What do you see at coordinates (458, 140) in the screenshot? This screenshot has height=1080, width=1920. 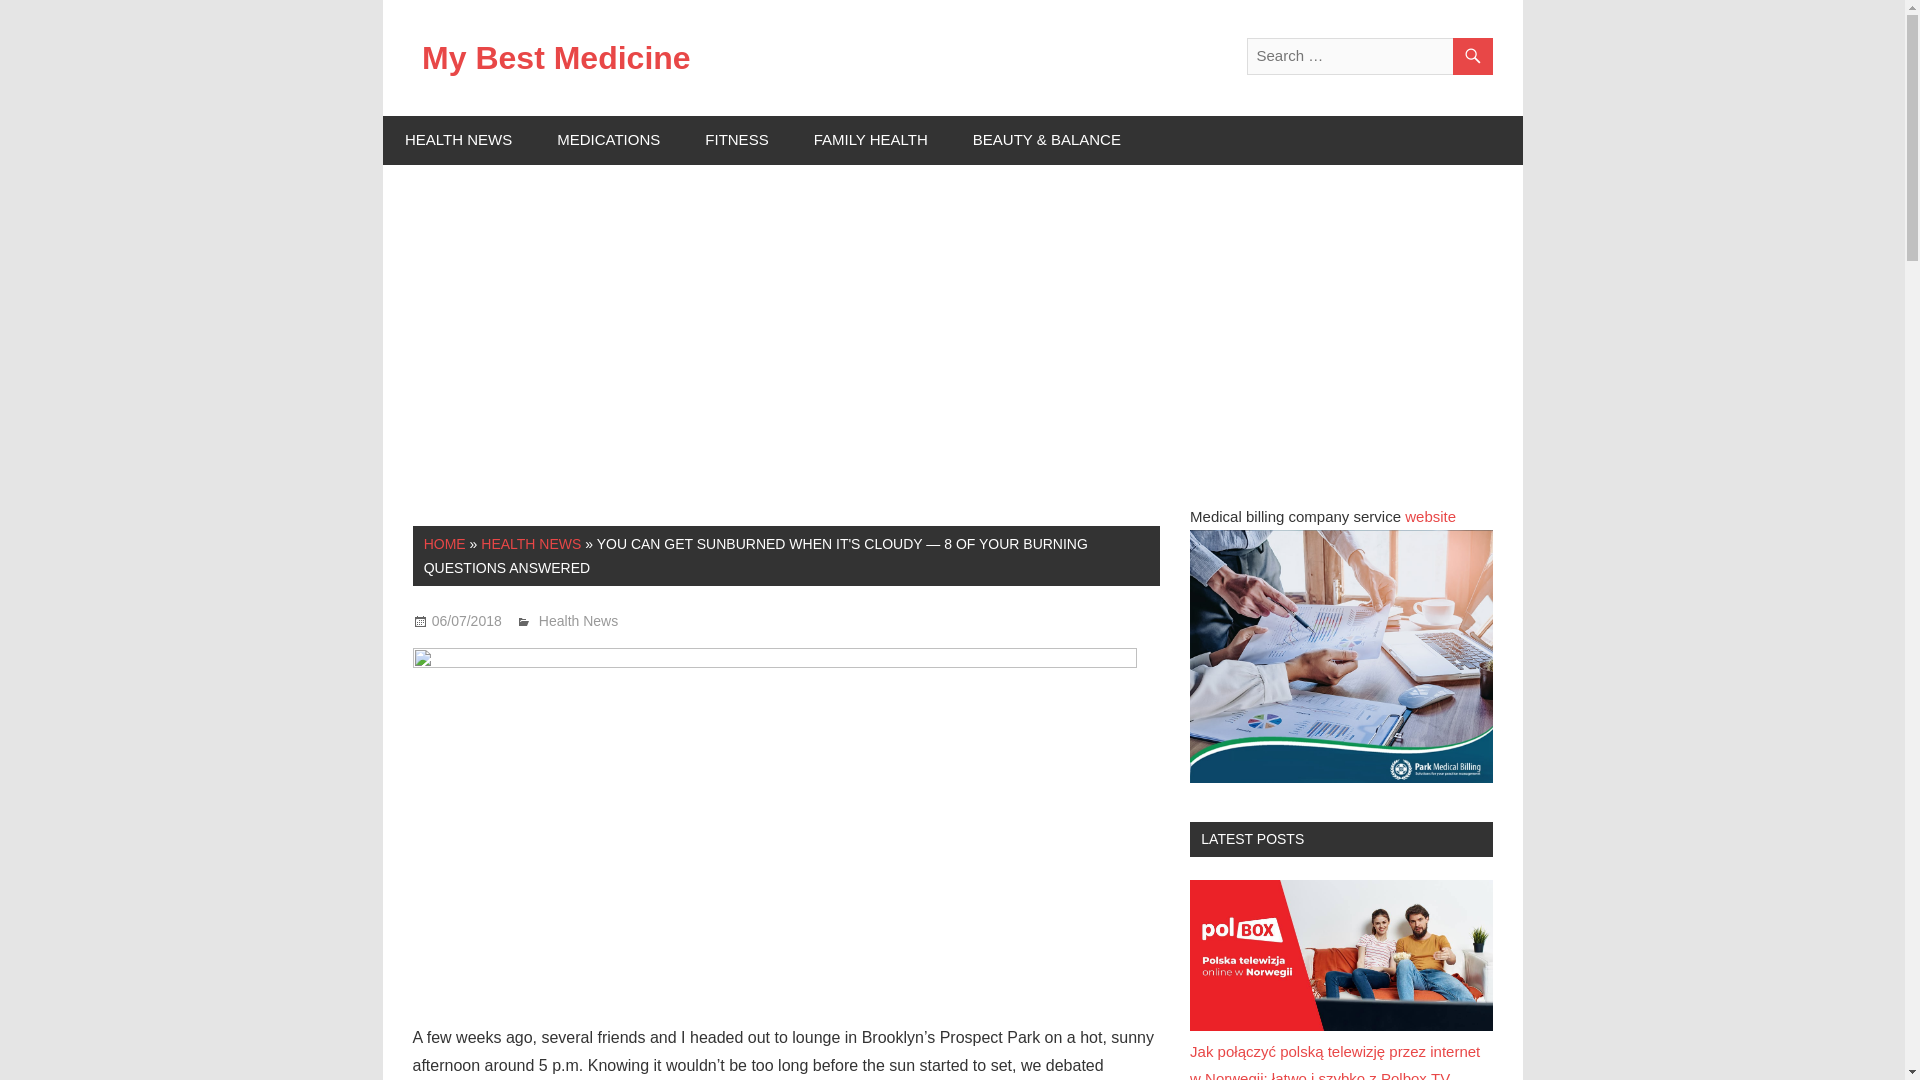 I see `HEALTH NEWS` at bounding box center [458, 140].